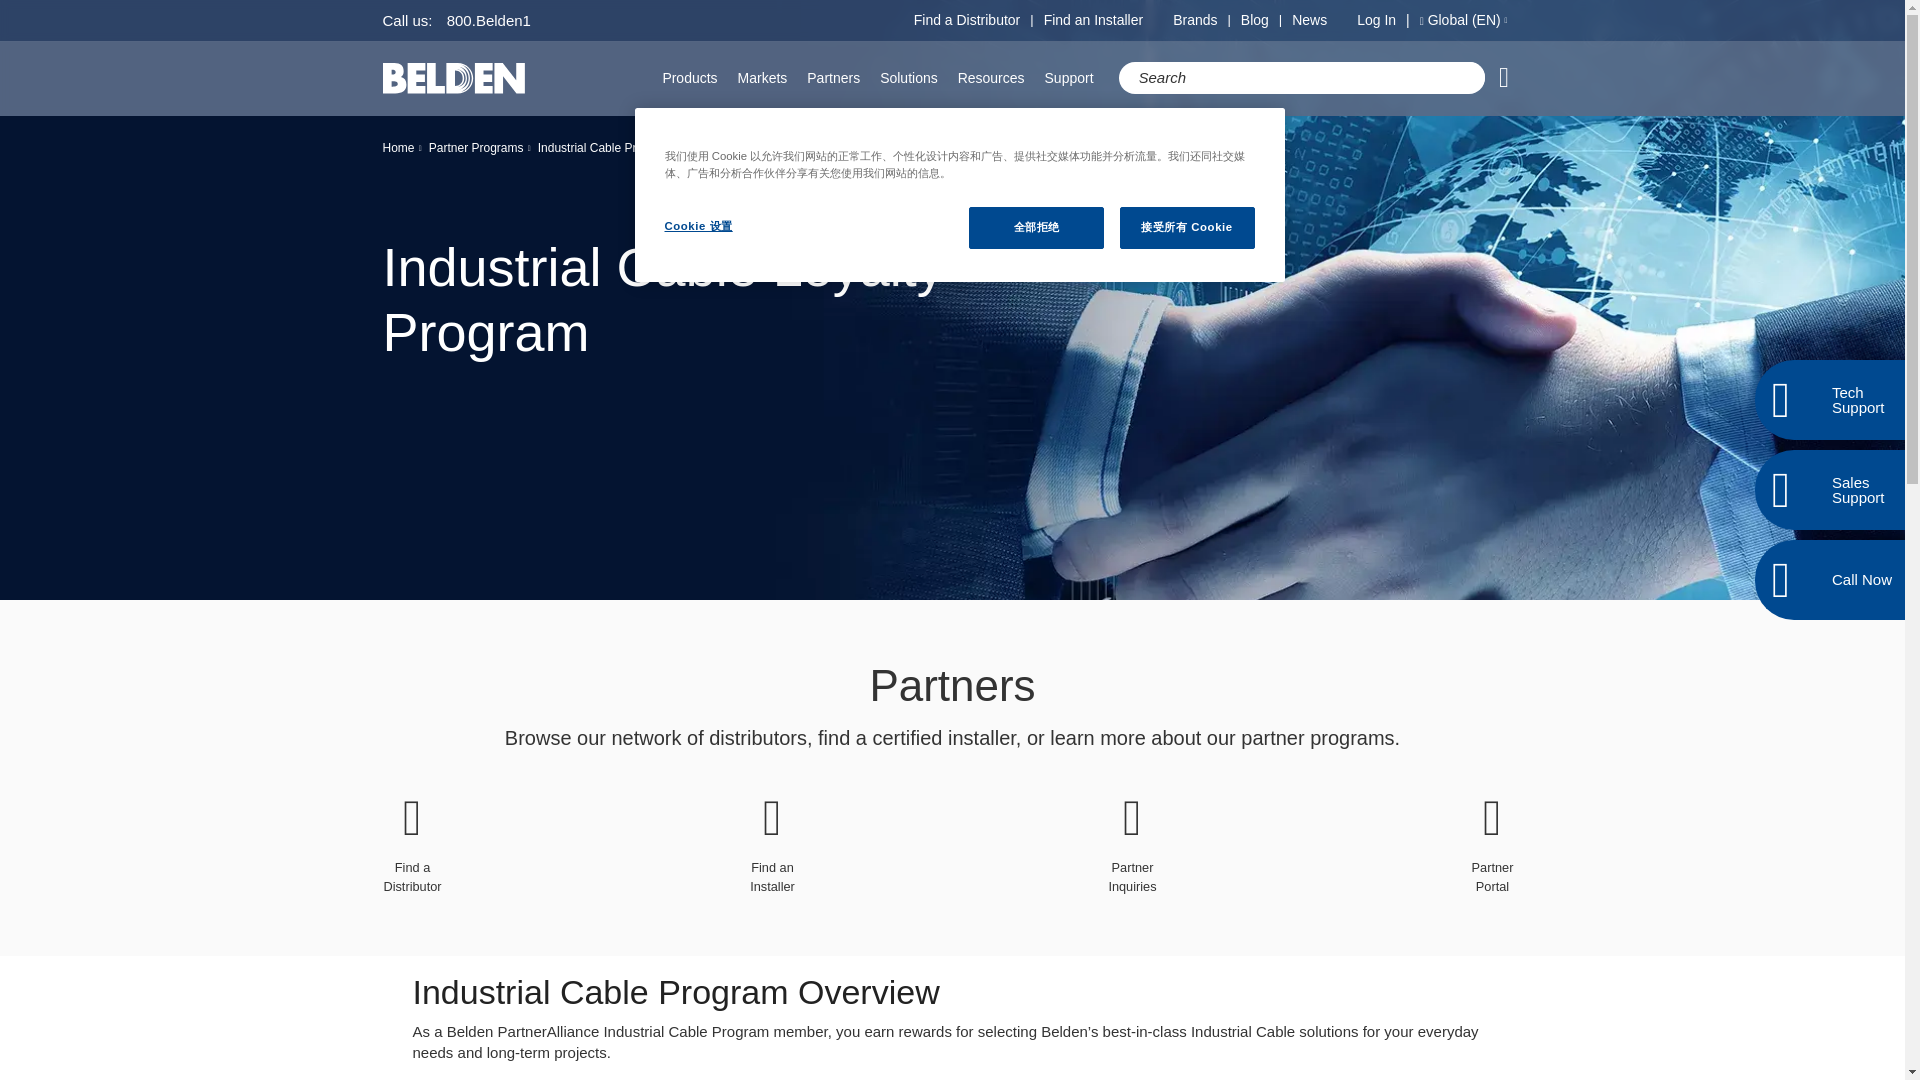 Image resolution: width=1920 pixels, height=1080 pixels. What do you see at coordinates (966, 20) in the screenshot?
I see `Find a Distributor` at bounding box center [966, 20].